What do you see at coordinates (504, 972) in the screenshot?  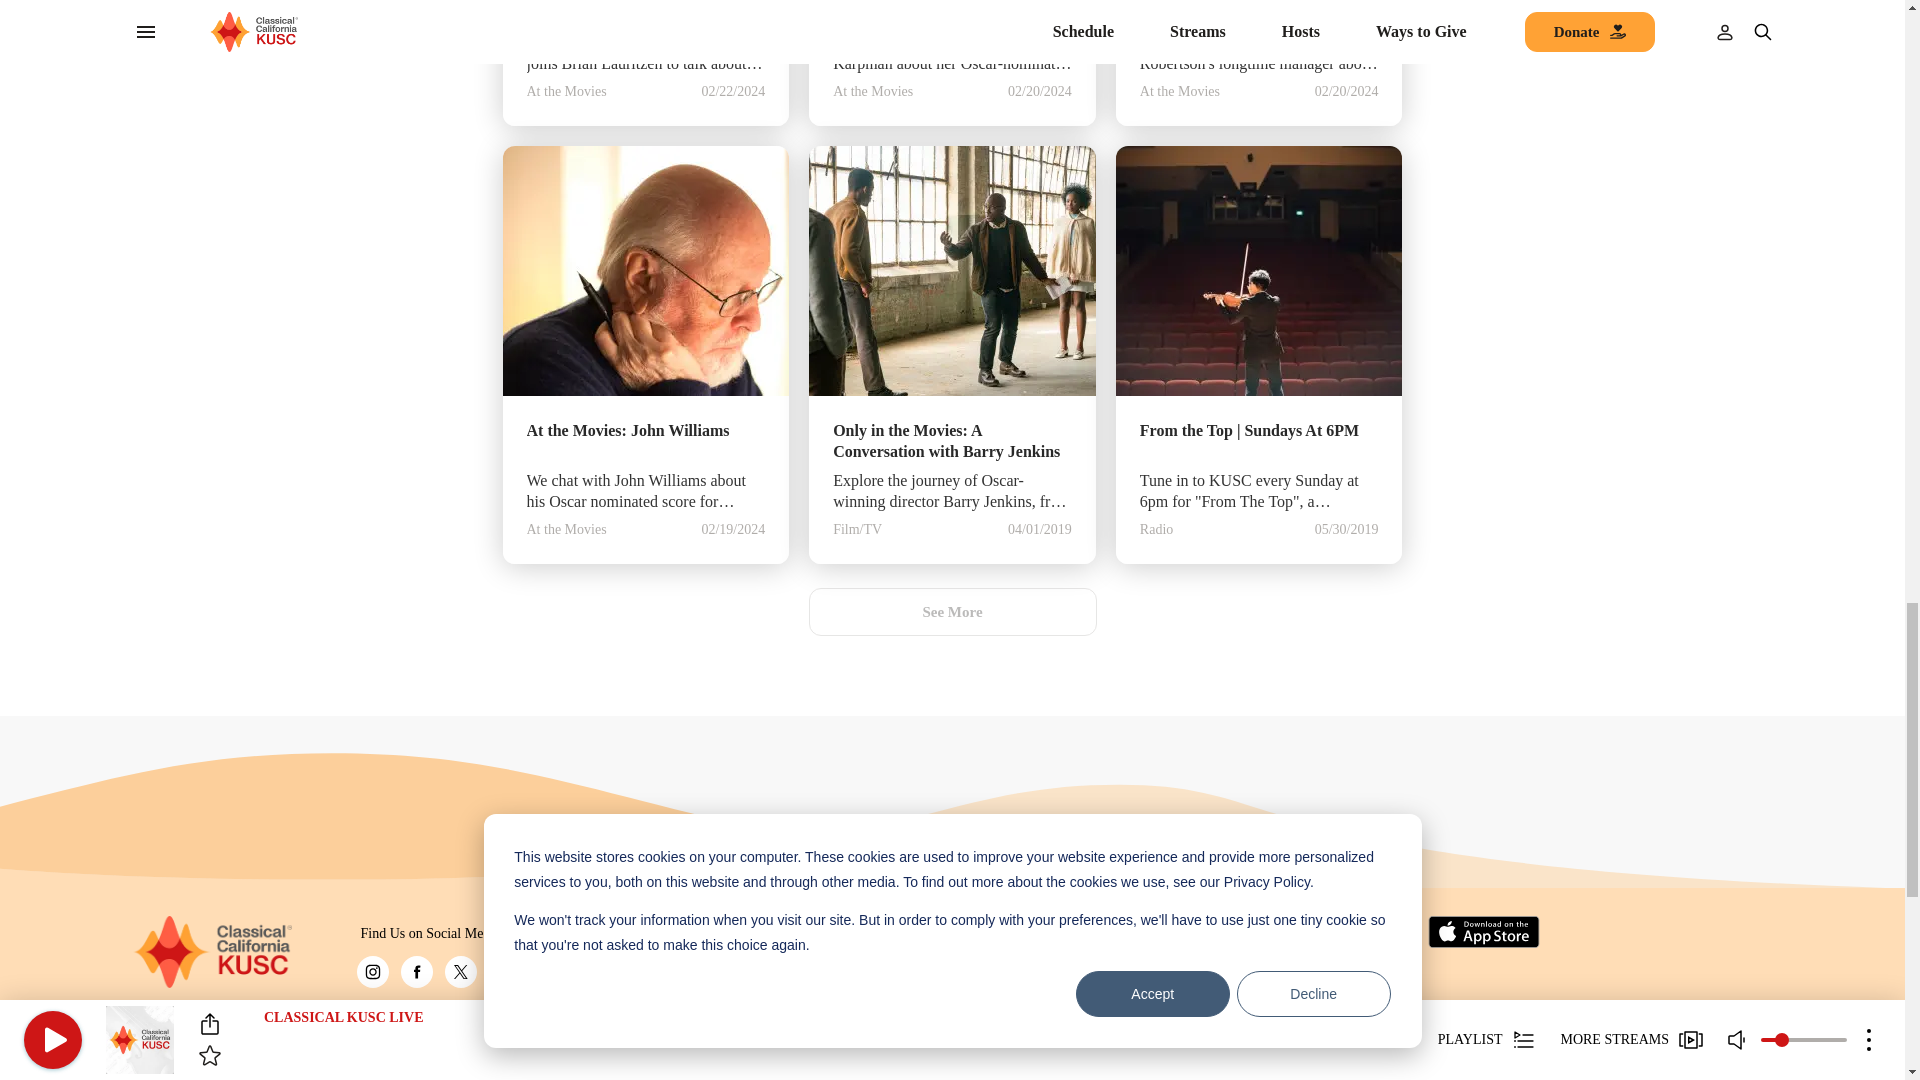 I see `YOUTUBE` at bounding box center [504, 972].